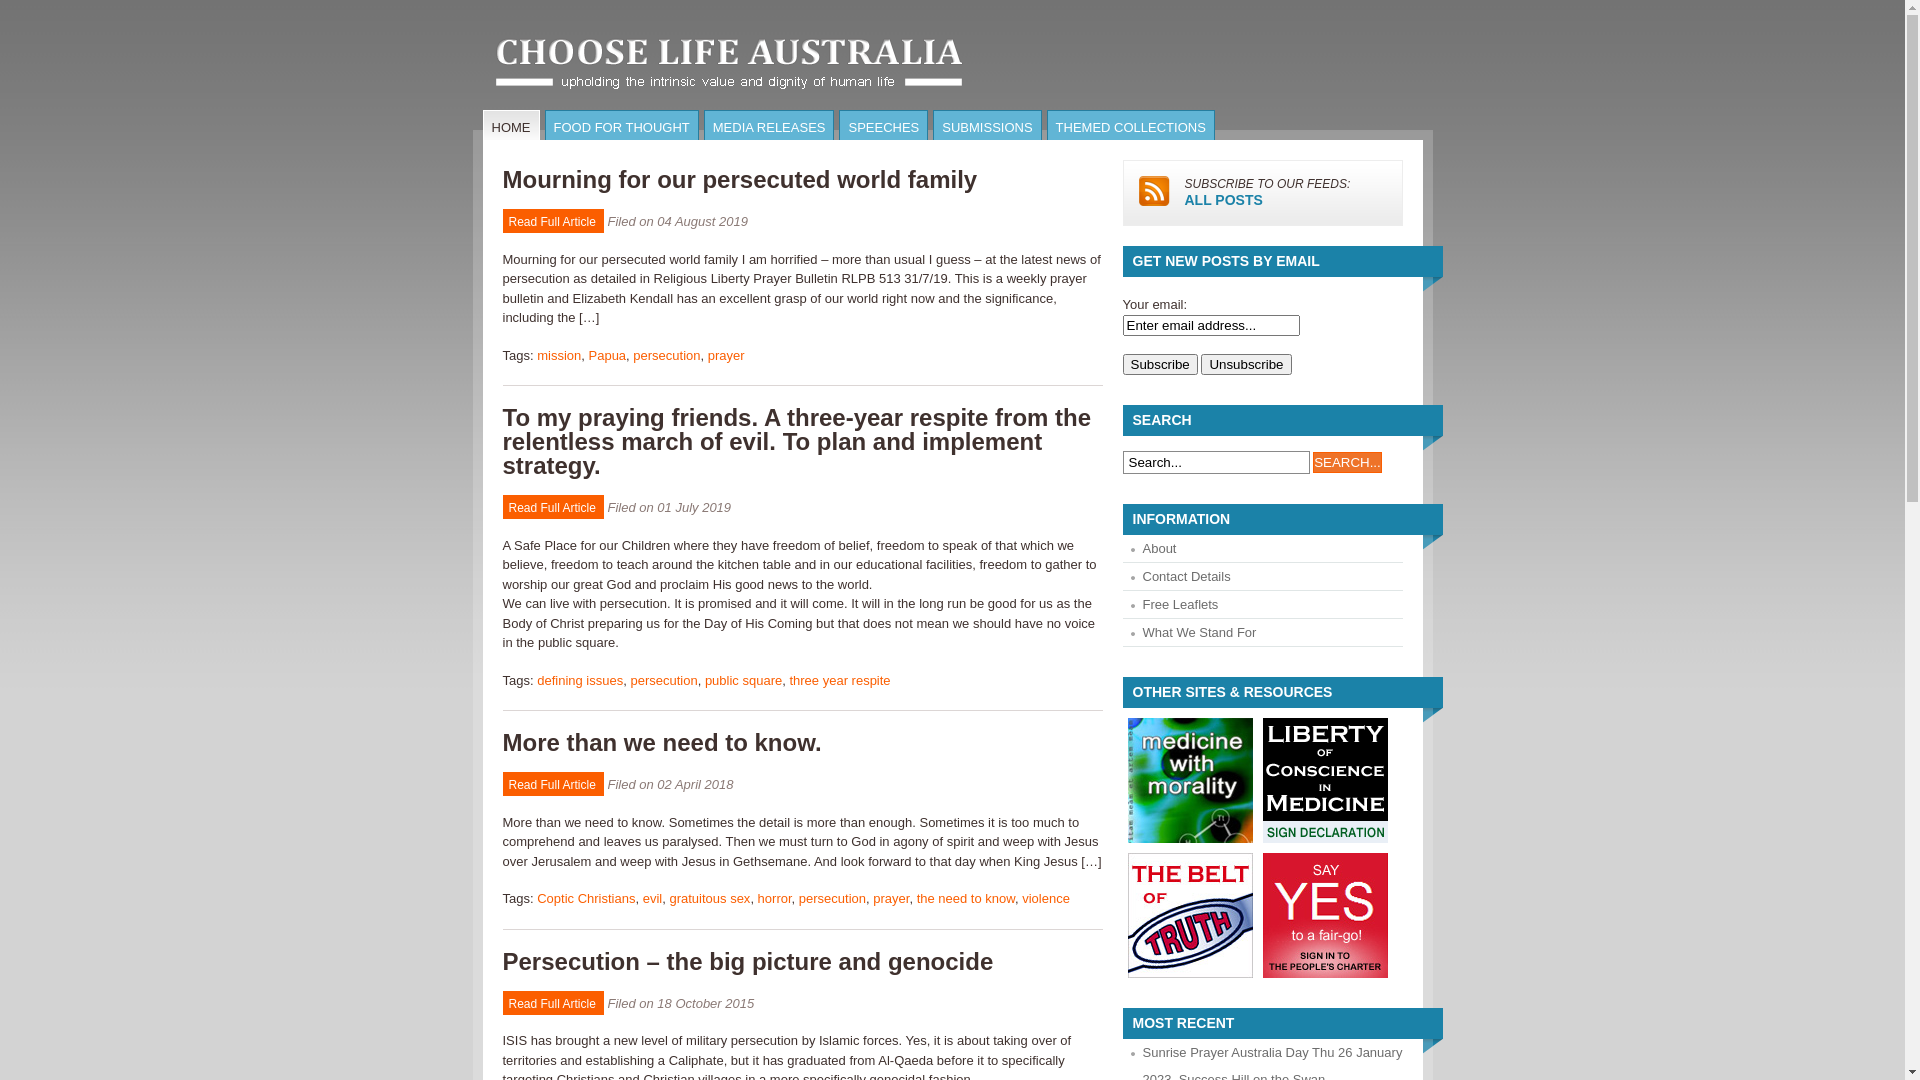 The image size is (1920, 1080). What do you see at coordinates (621, 125) in the screenshot?
I see `FOOD FOR THOUGHT` at bounding box center [621, 125].